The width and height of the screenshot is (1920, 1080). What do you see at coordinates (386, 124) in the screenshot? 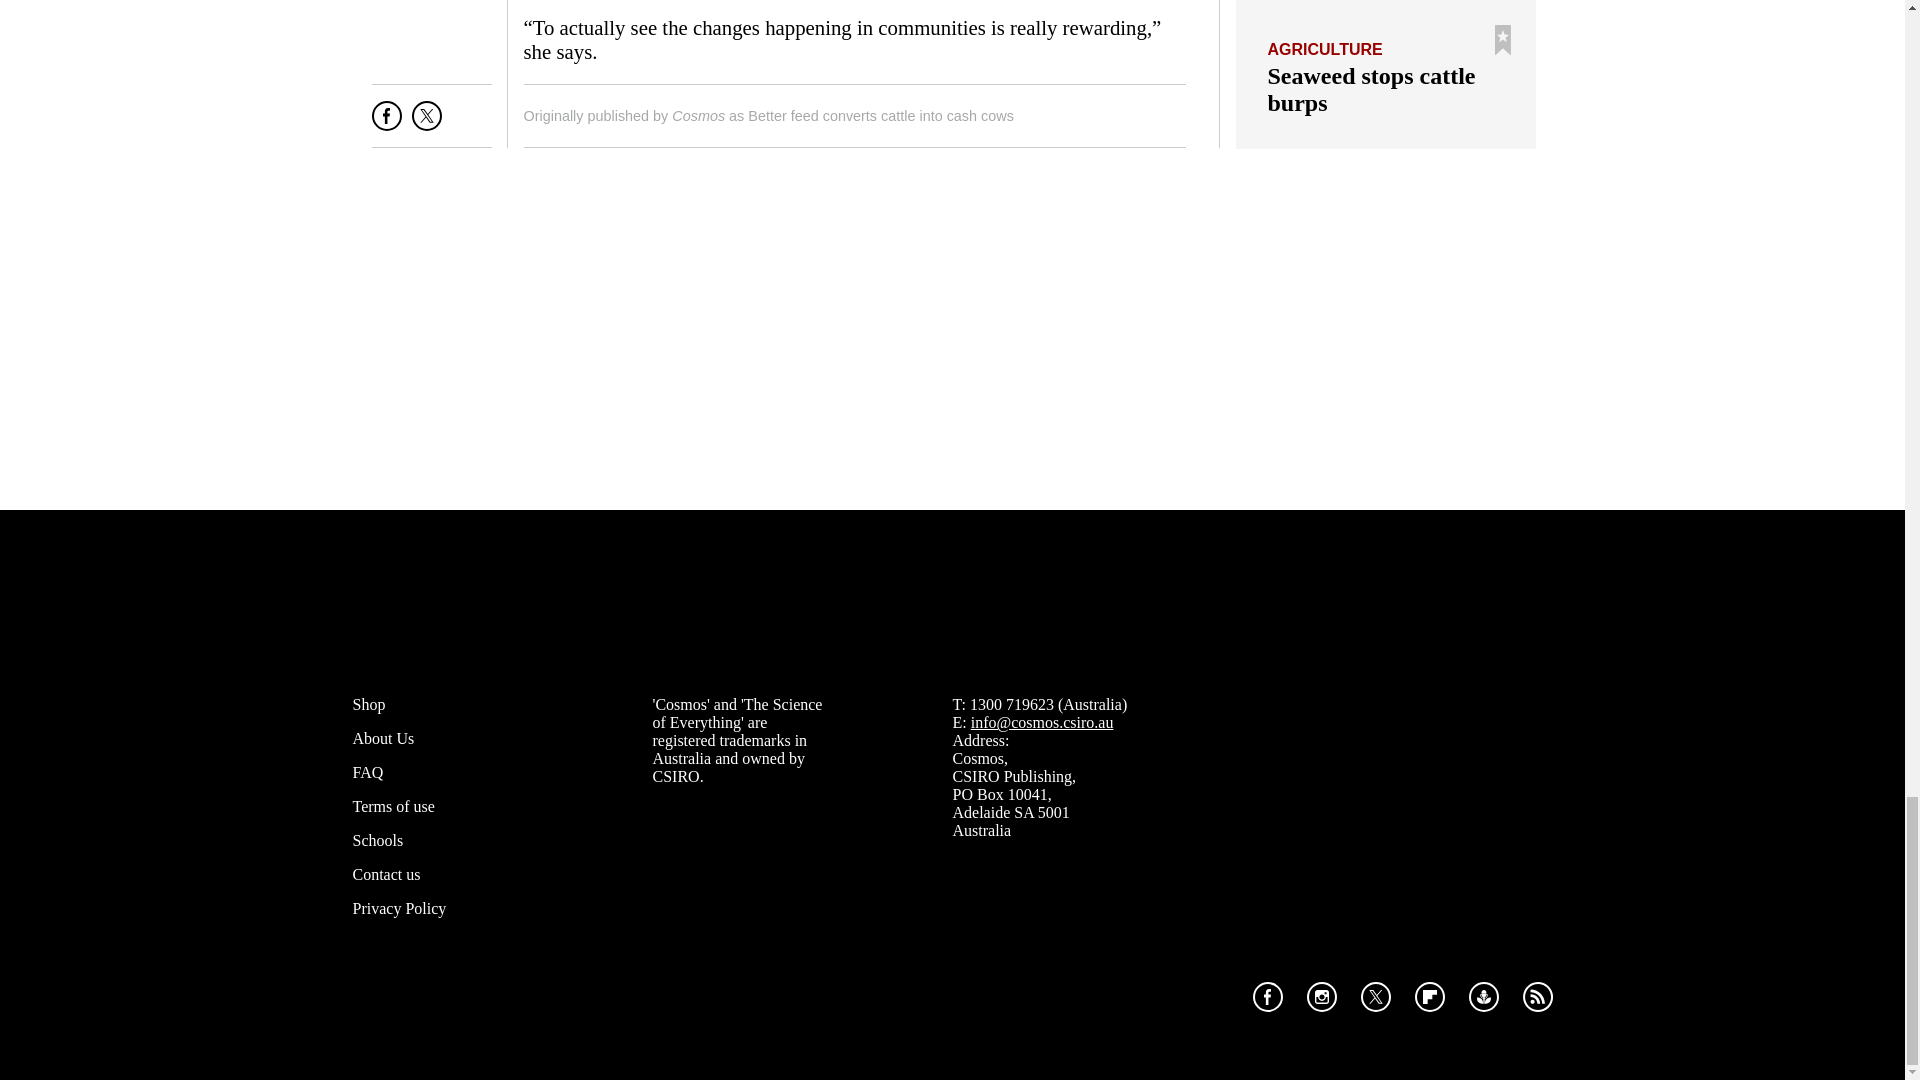
I see `Share on Facebook` at bounding box center [386, 124].